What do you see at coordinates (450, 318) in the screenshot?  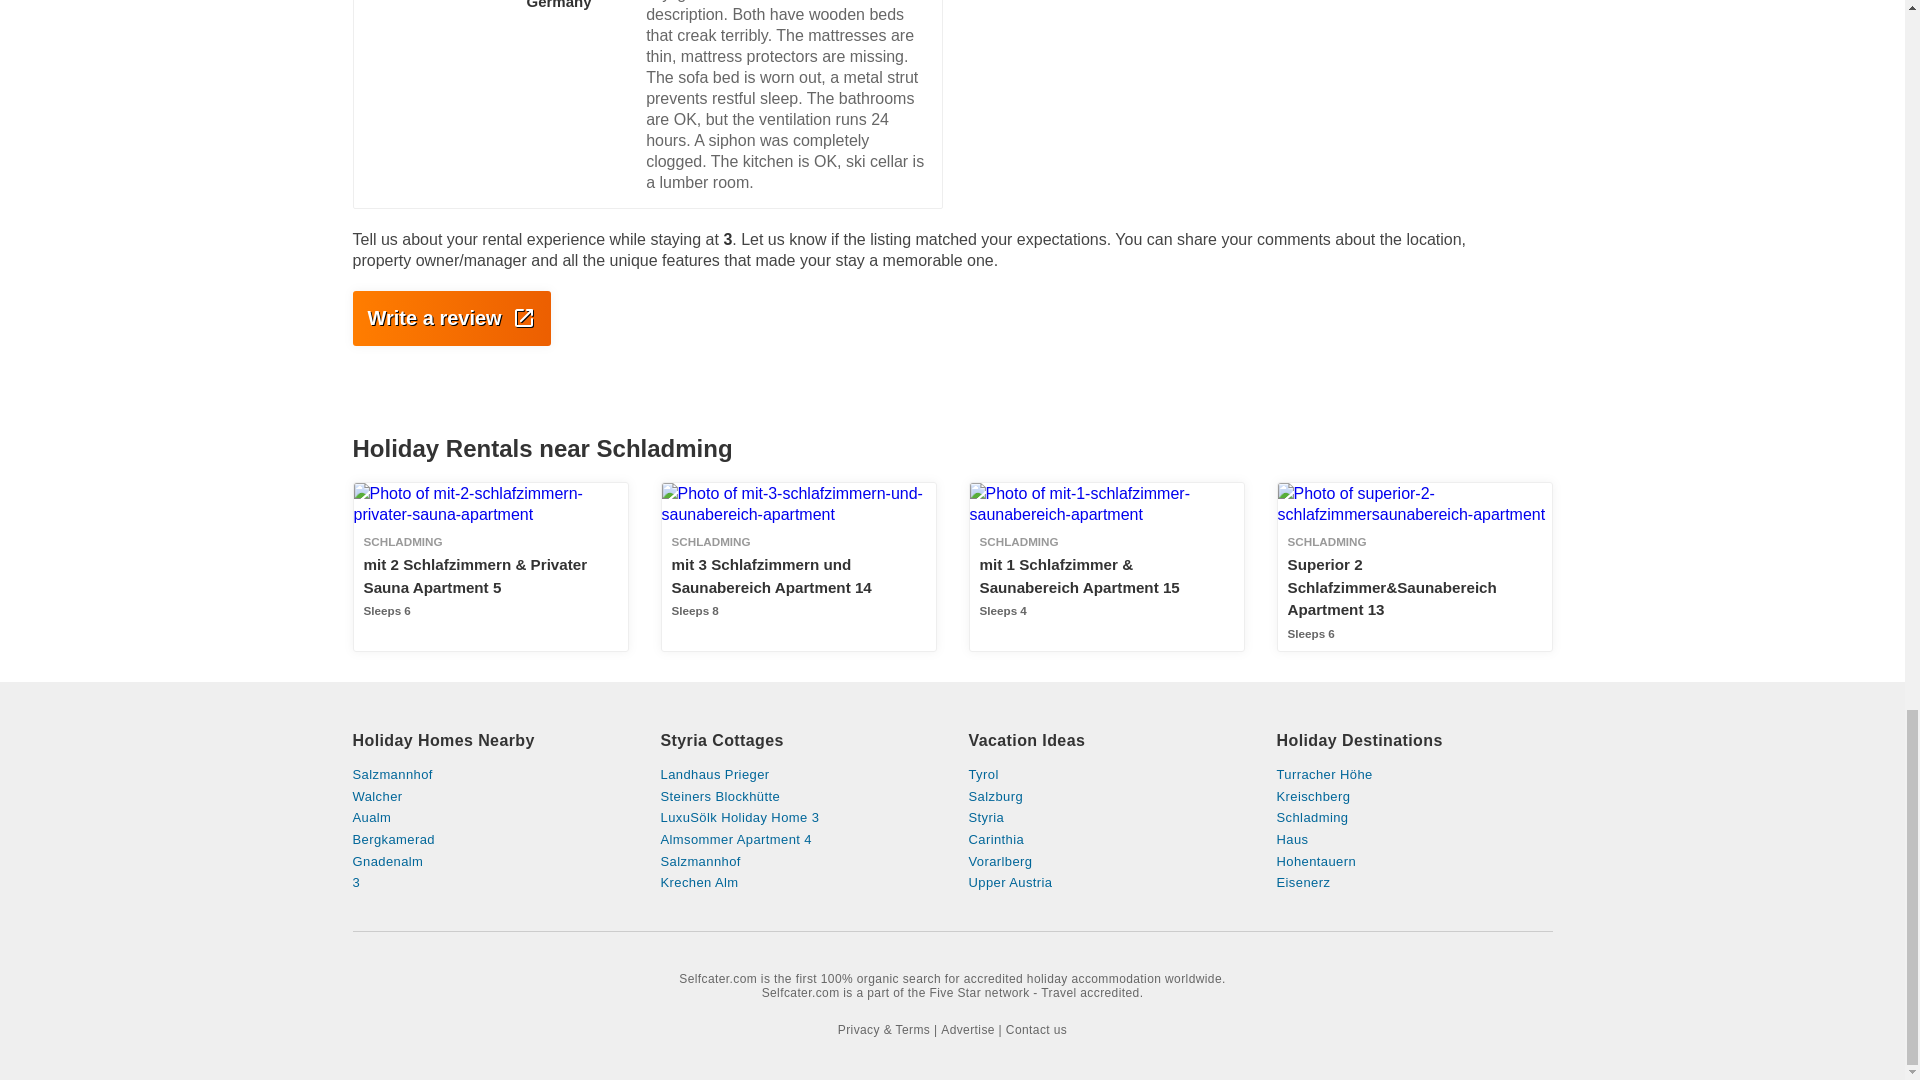 I see `Write a review` at bounding box center [450, 318].